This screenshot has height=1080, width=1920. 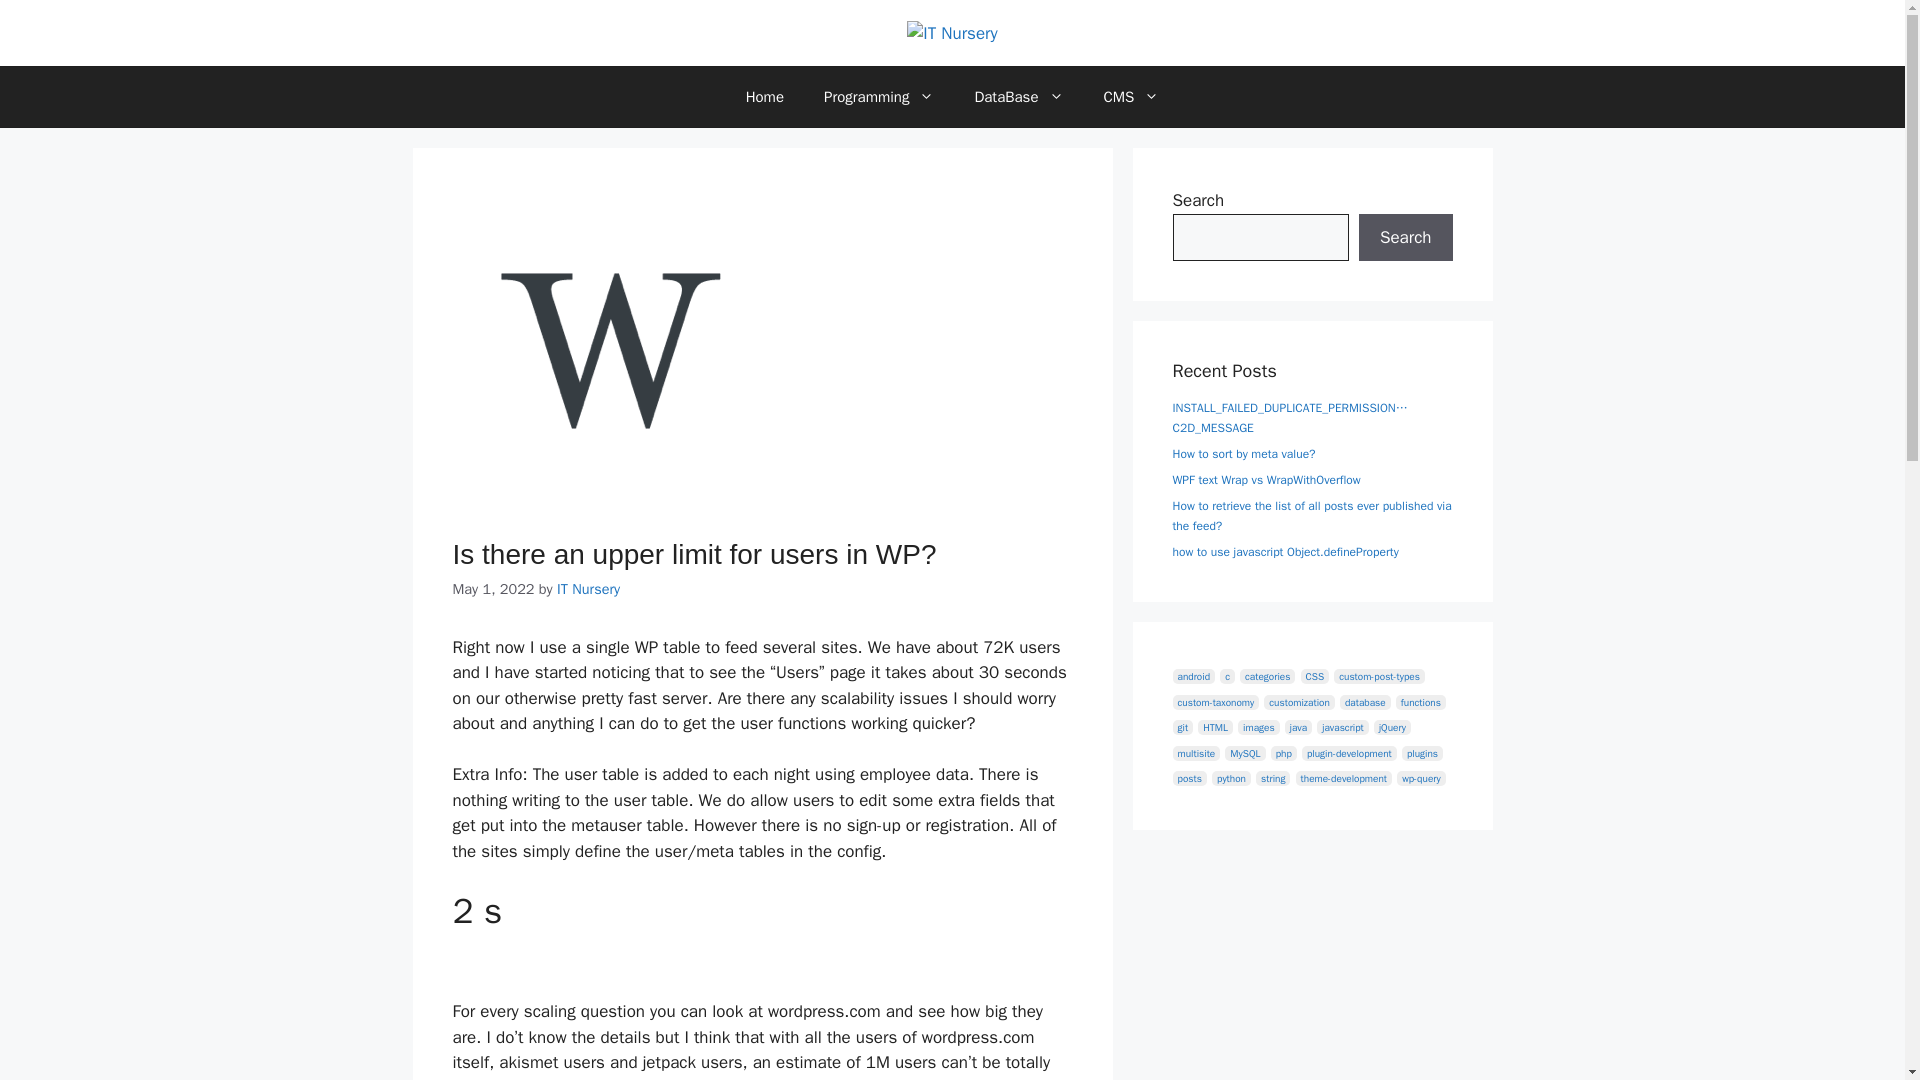 What do you see at coordinates (1406, 238) in the screenshot?
I see `Search` at bounding box center [1406, 238].